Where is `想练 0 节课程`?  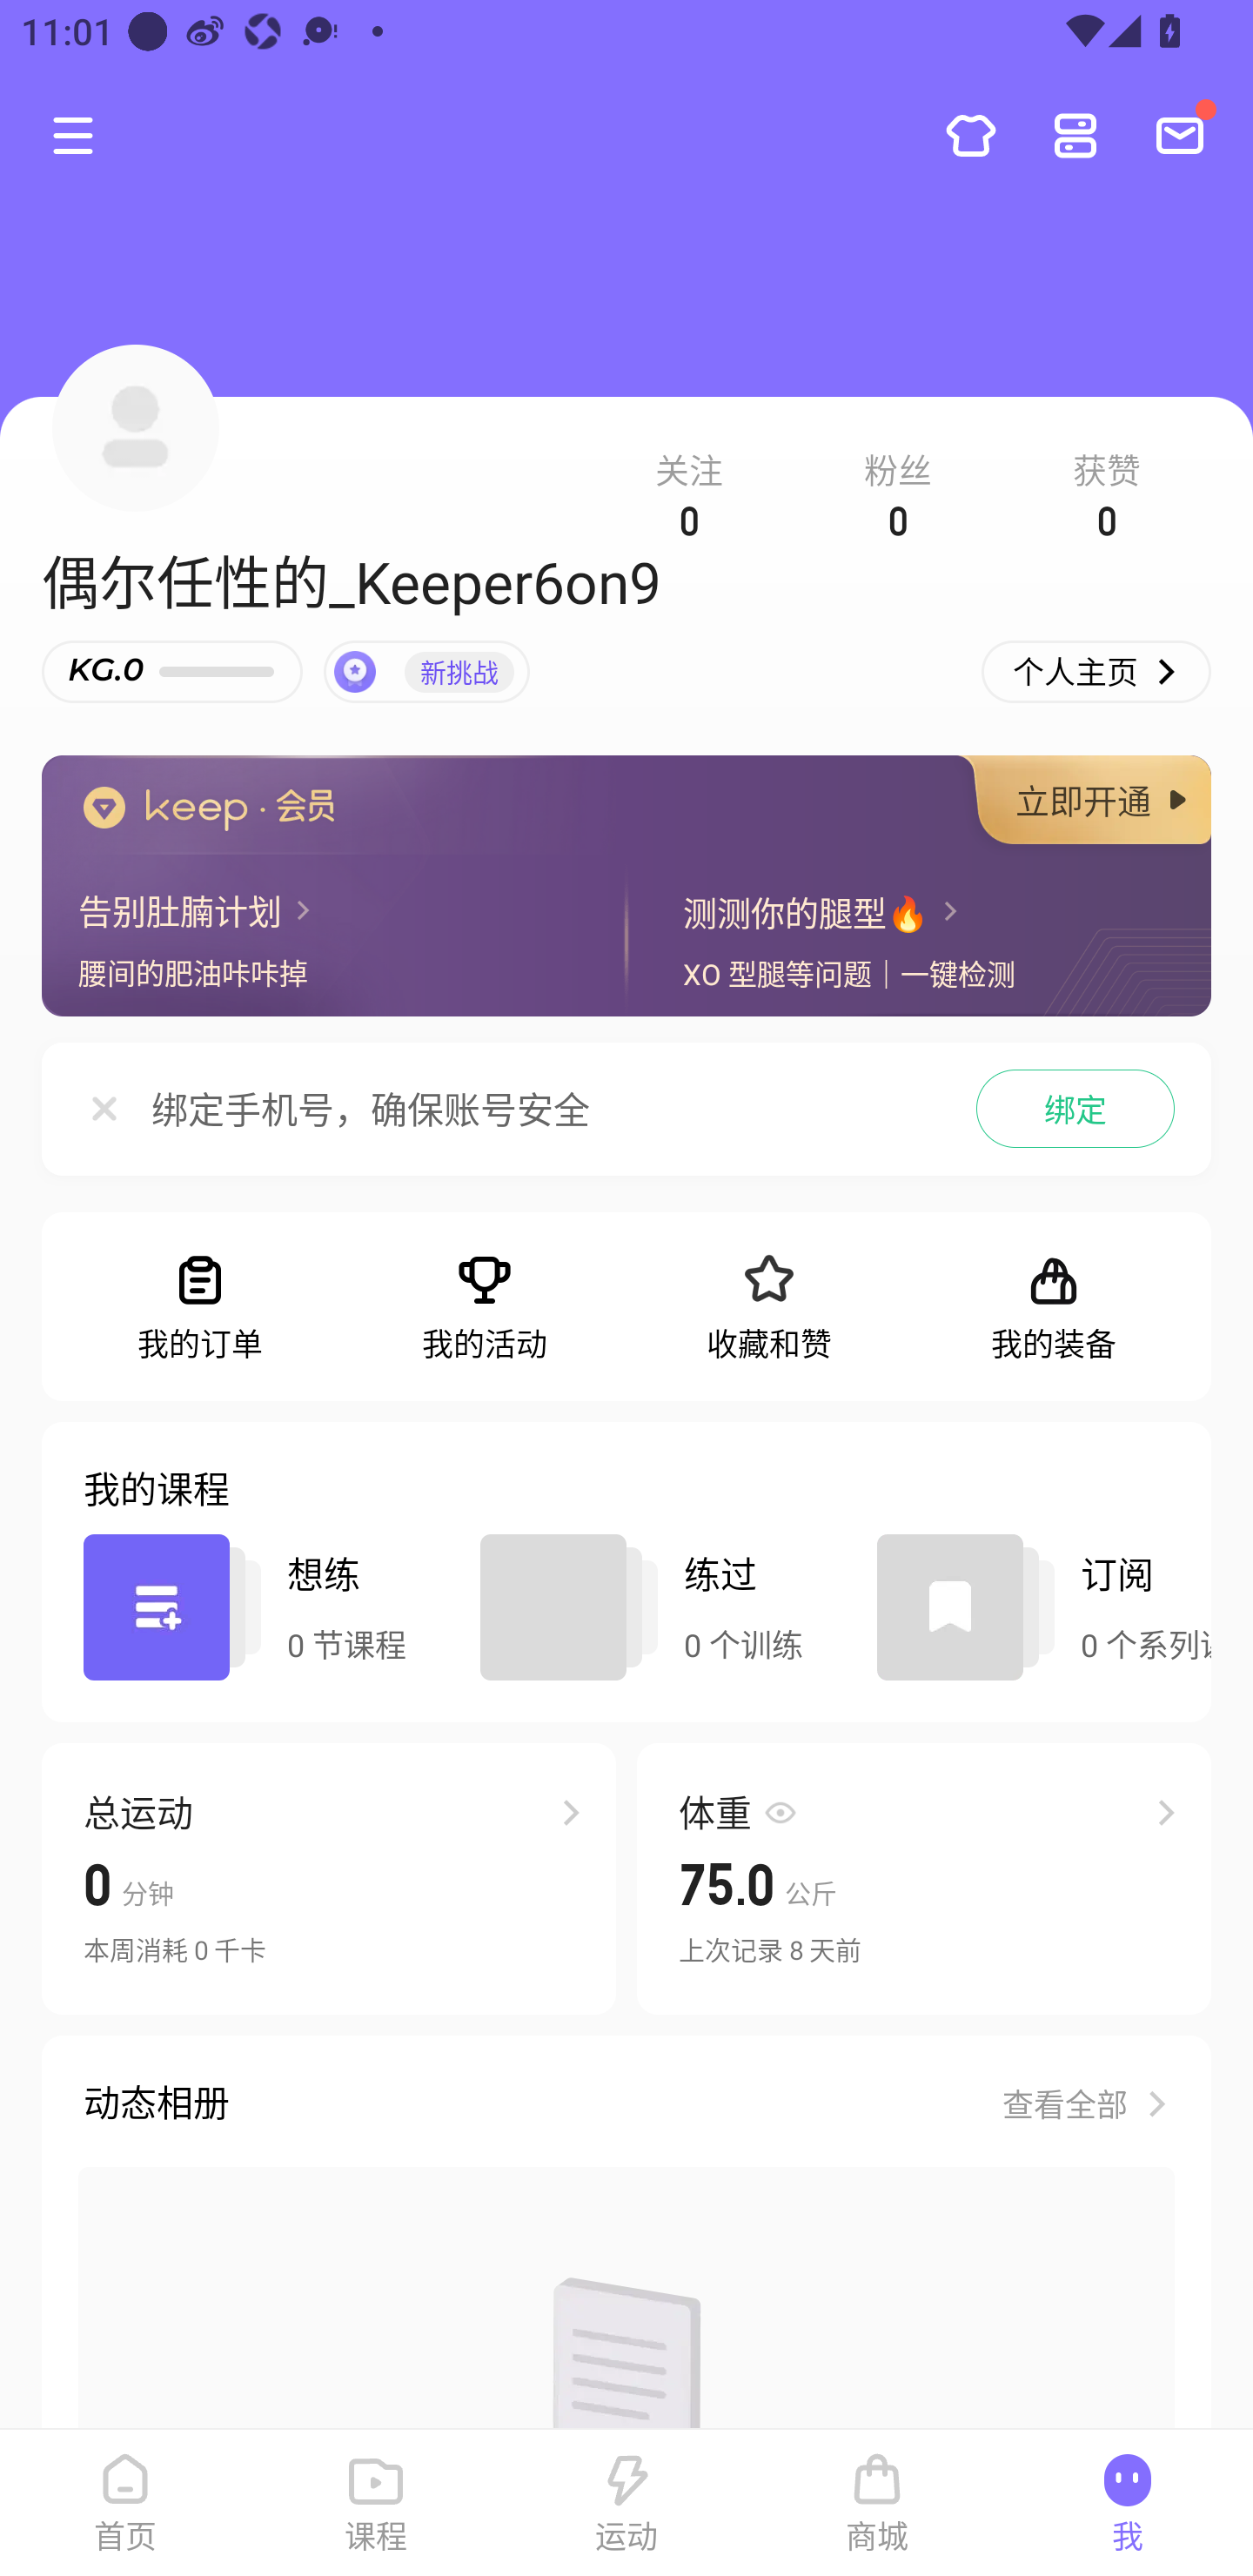
想练 0 节课程 is located at coordinates (268, 1607).